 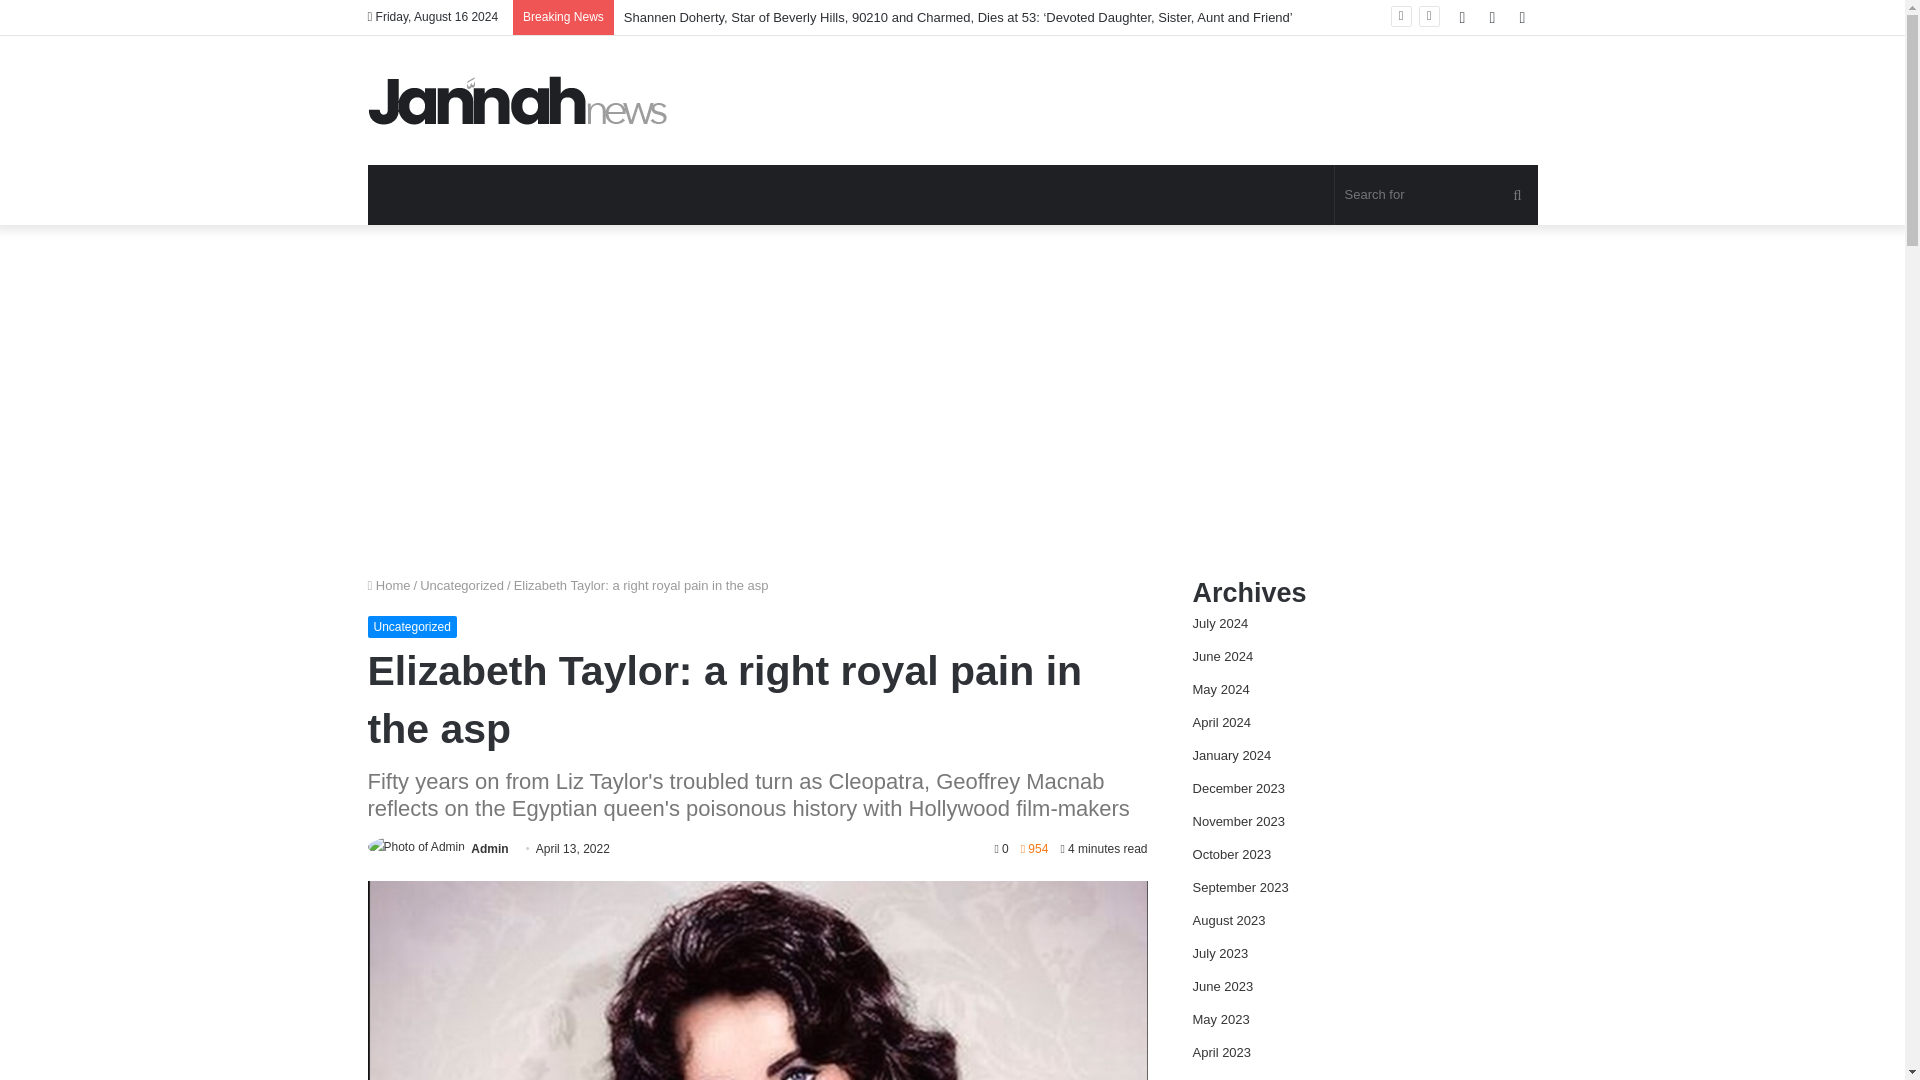 What do you see at coordinates (389, 584) in the screenshot?
I see `Home` at bounding box center [389, 584].